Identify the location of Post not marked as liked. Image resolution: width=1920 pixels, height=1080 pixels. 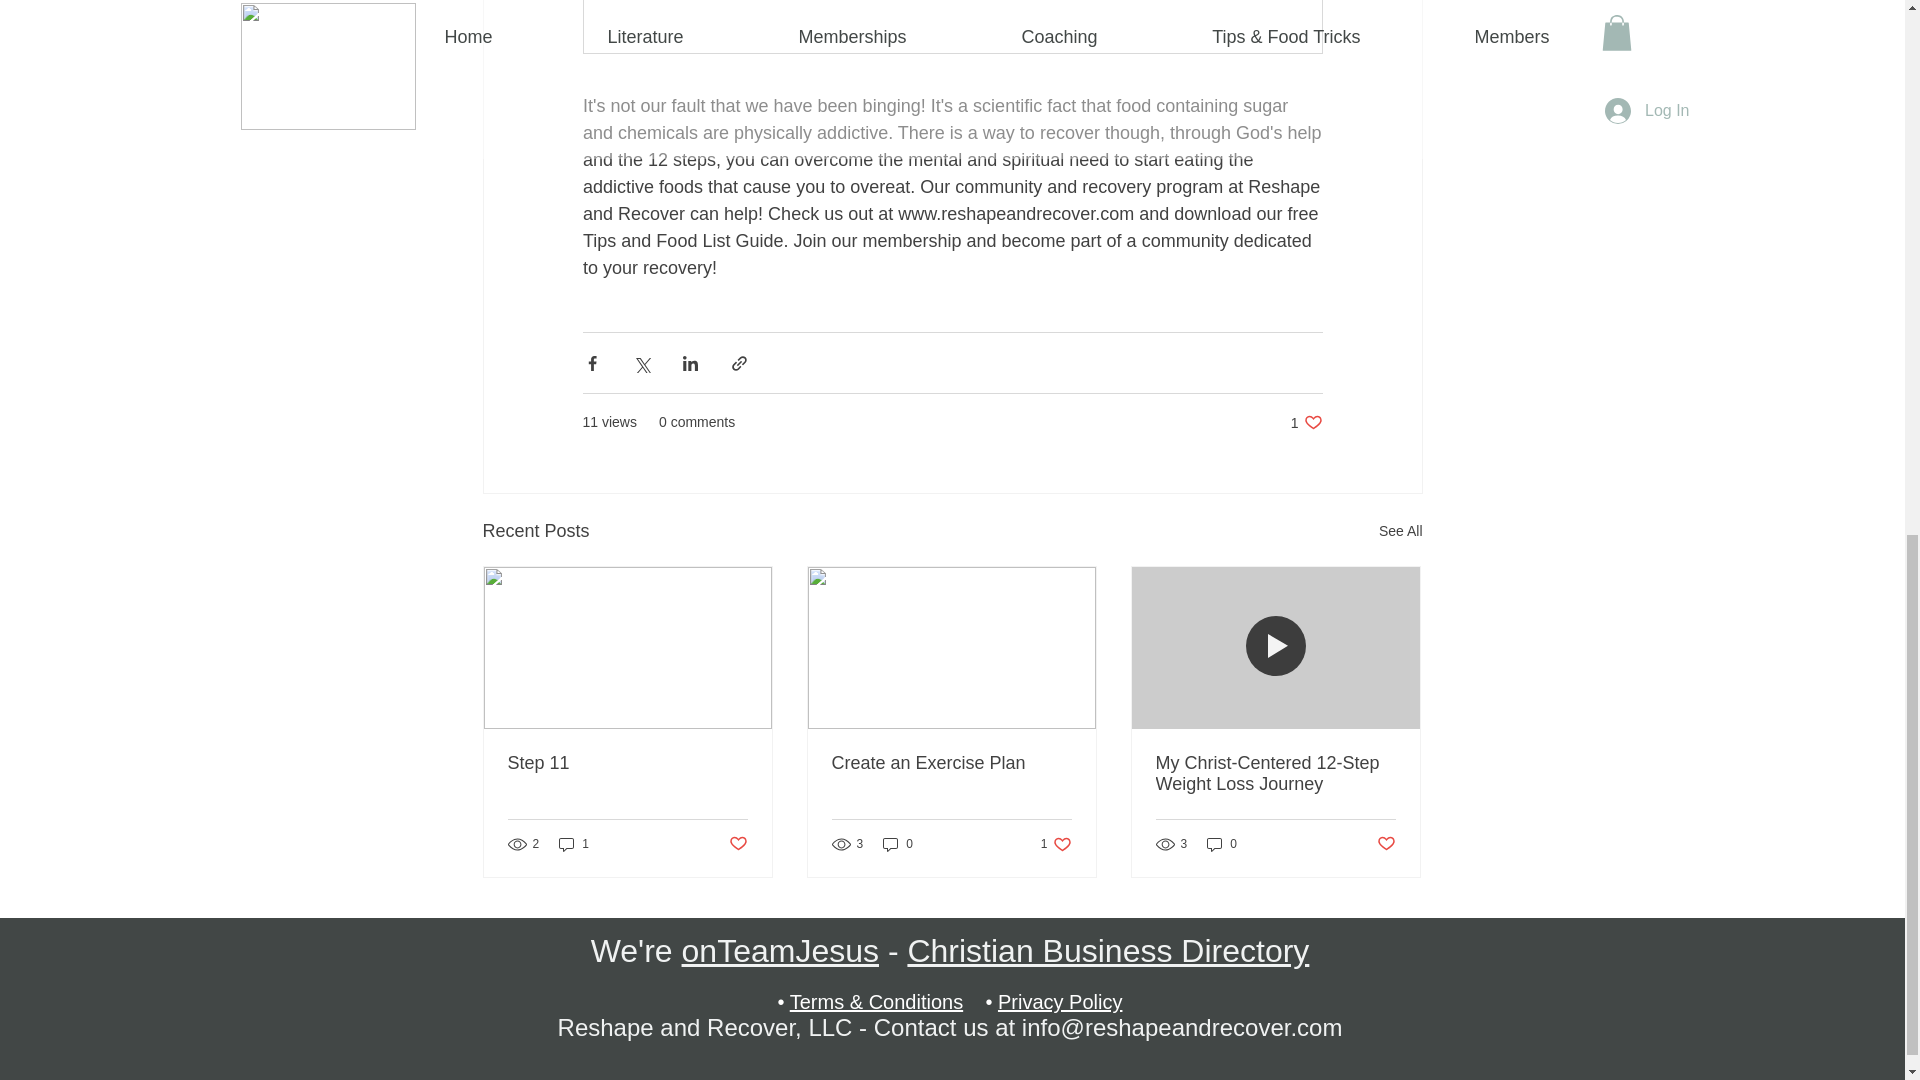
(951, 763).